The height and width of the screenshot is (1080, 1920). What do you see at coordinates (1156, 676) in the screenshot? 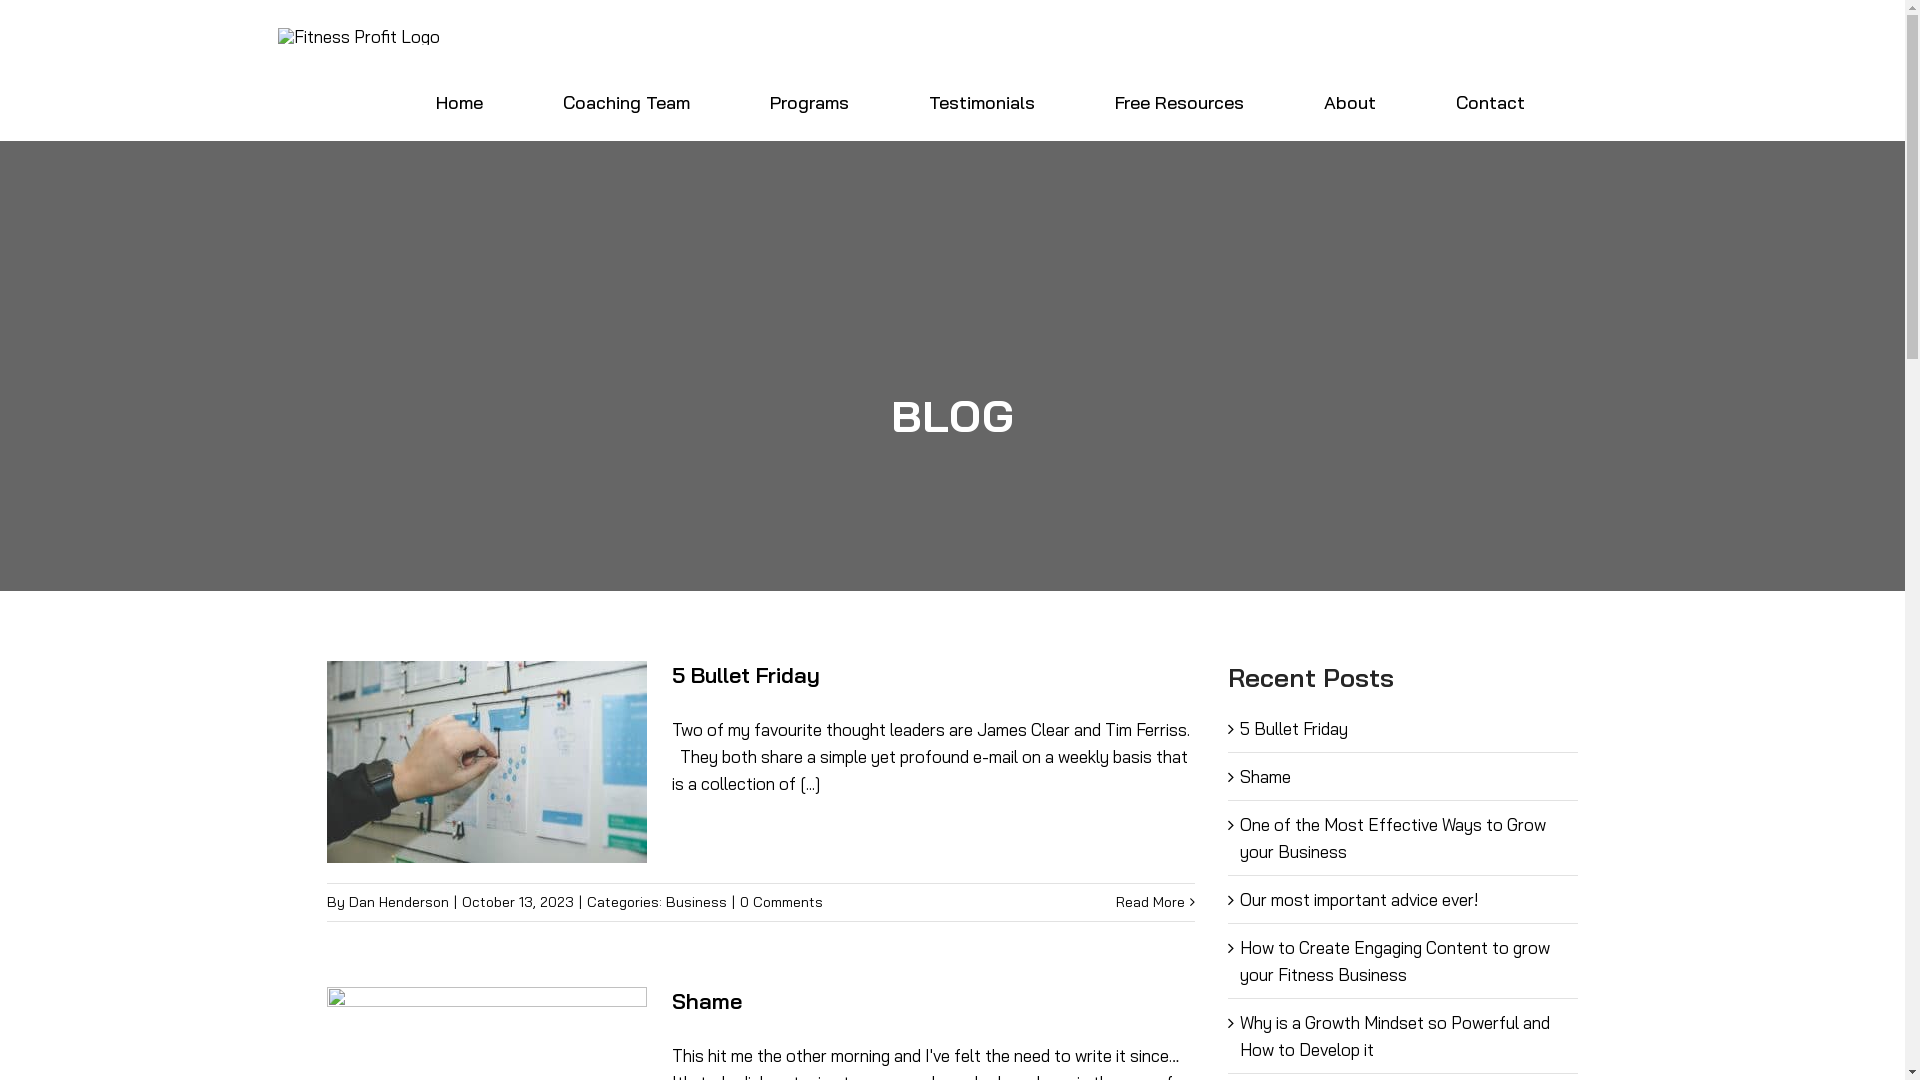
I see `YES I WANT A FREE COPY OF YOUR BOOK!` at bounding box center [1156, 676].